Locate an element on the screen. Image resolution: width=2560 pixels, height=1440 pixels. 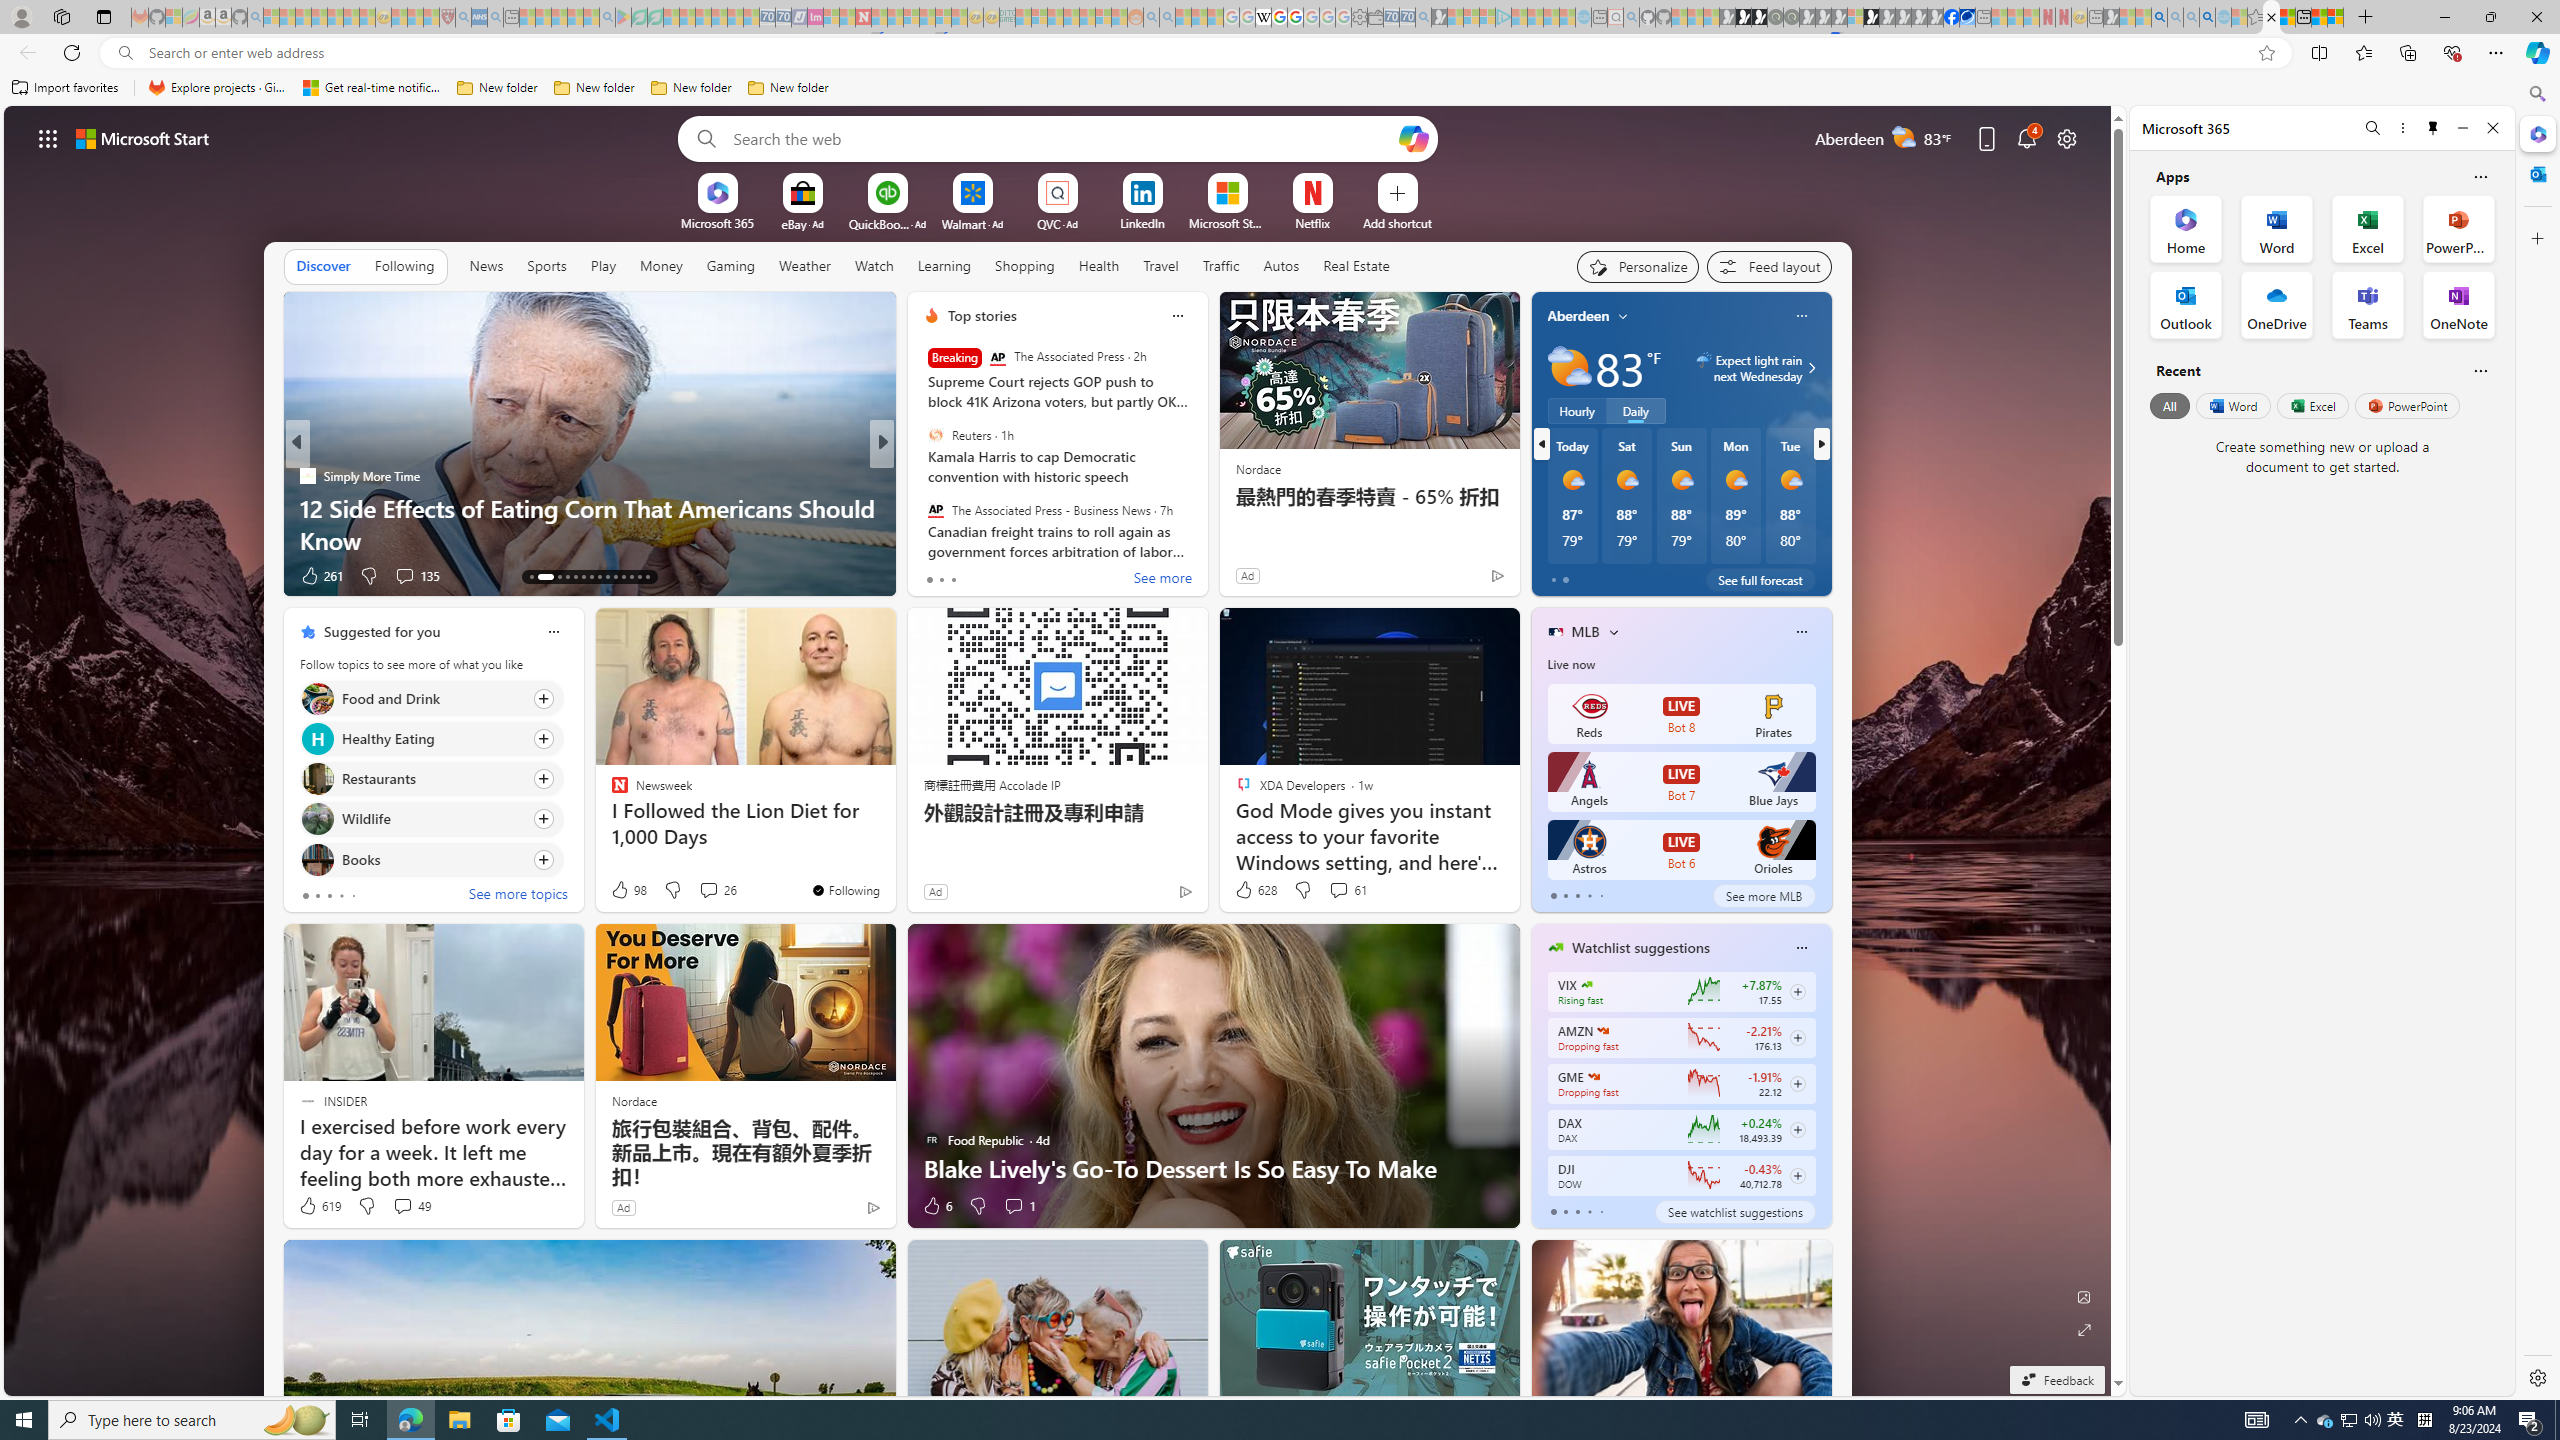
AutomationID: tab-17 is located at coordinates (576, 577).